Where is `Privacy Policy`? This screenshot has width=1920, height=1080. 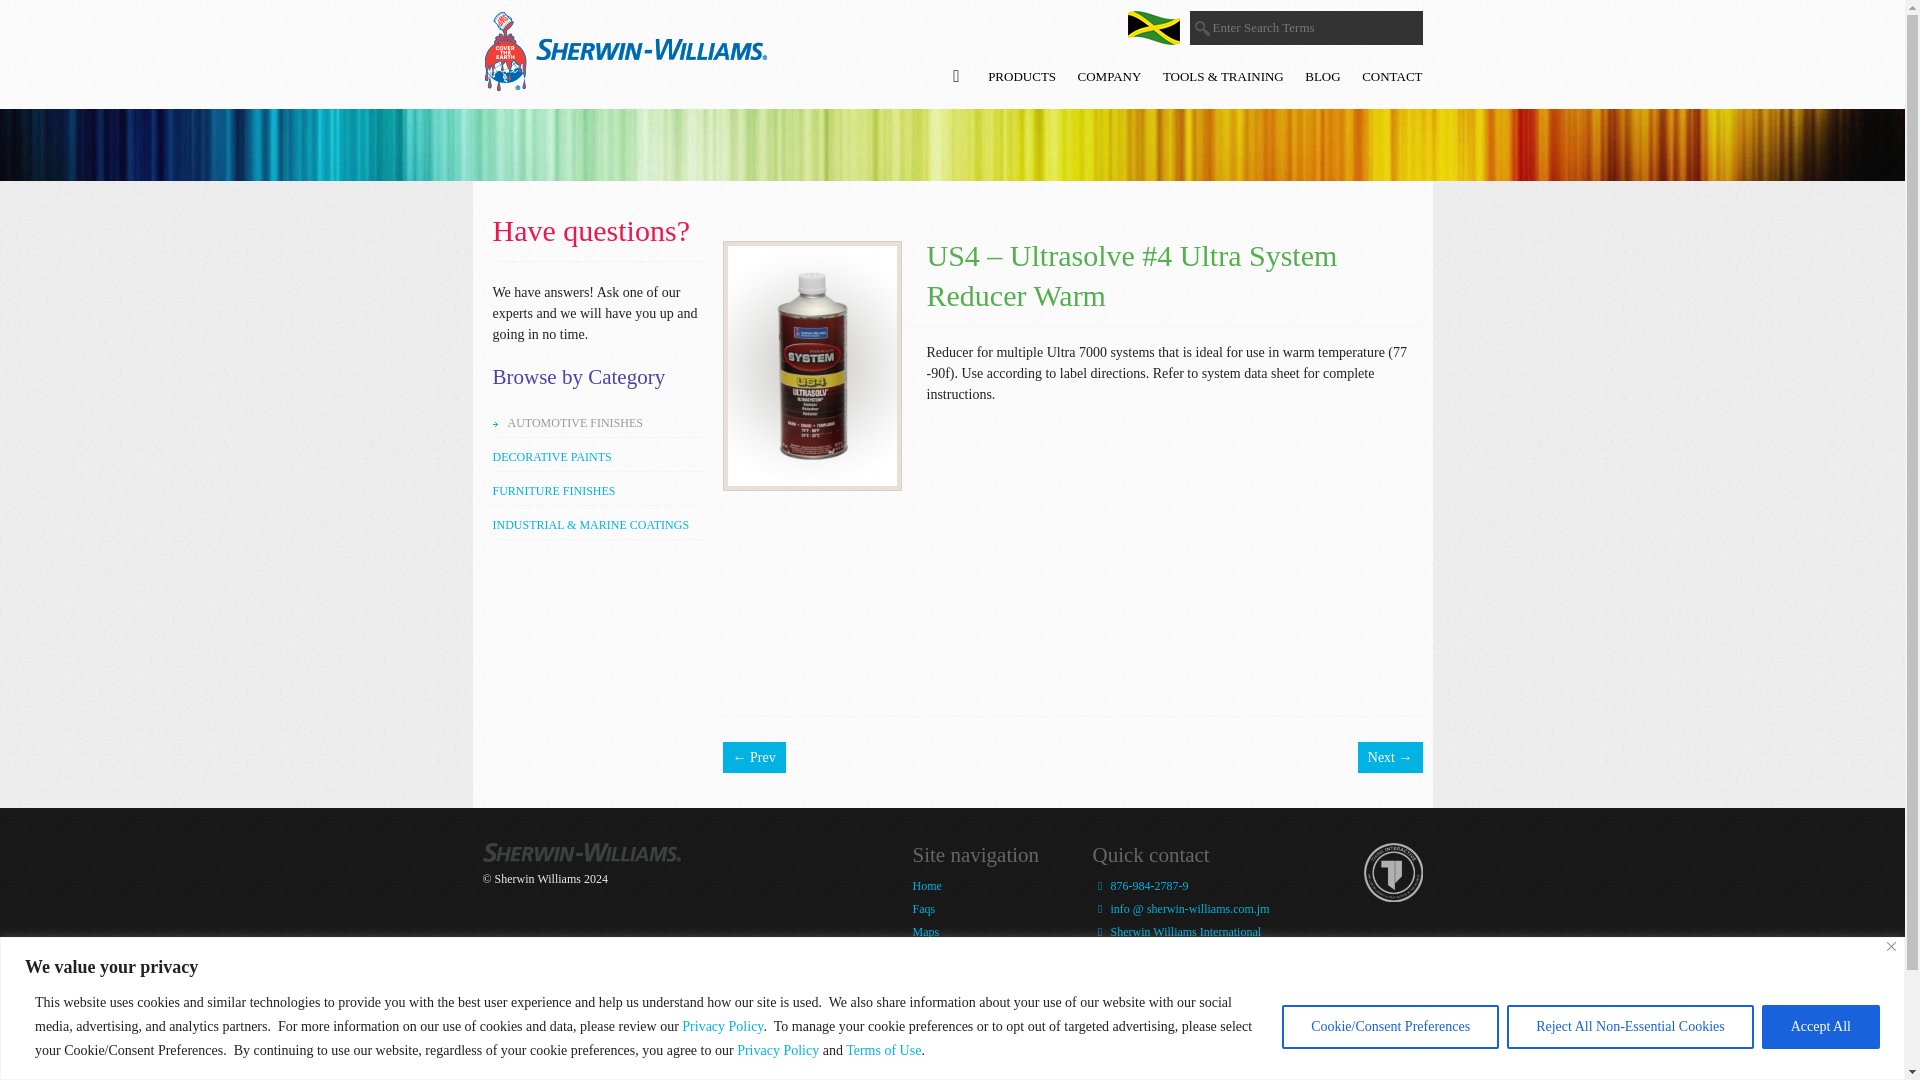
Privacy Policy is located at coordinates (722, 1025).